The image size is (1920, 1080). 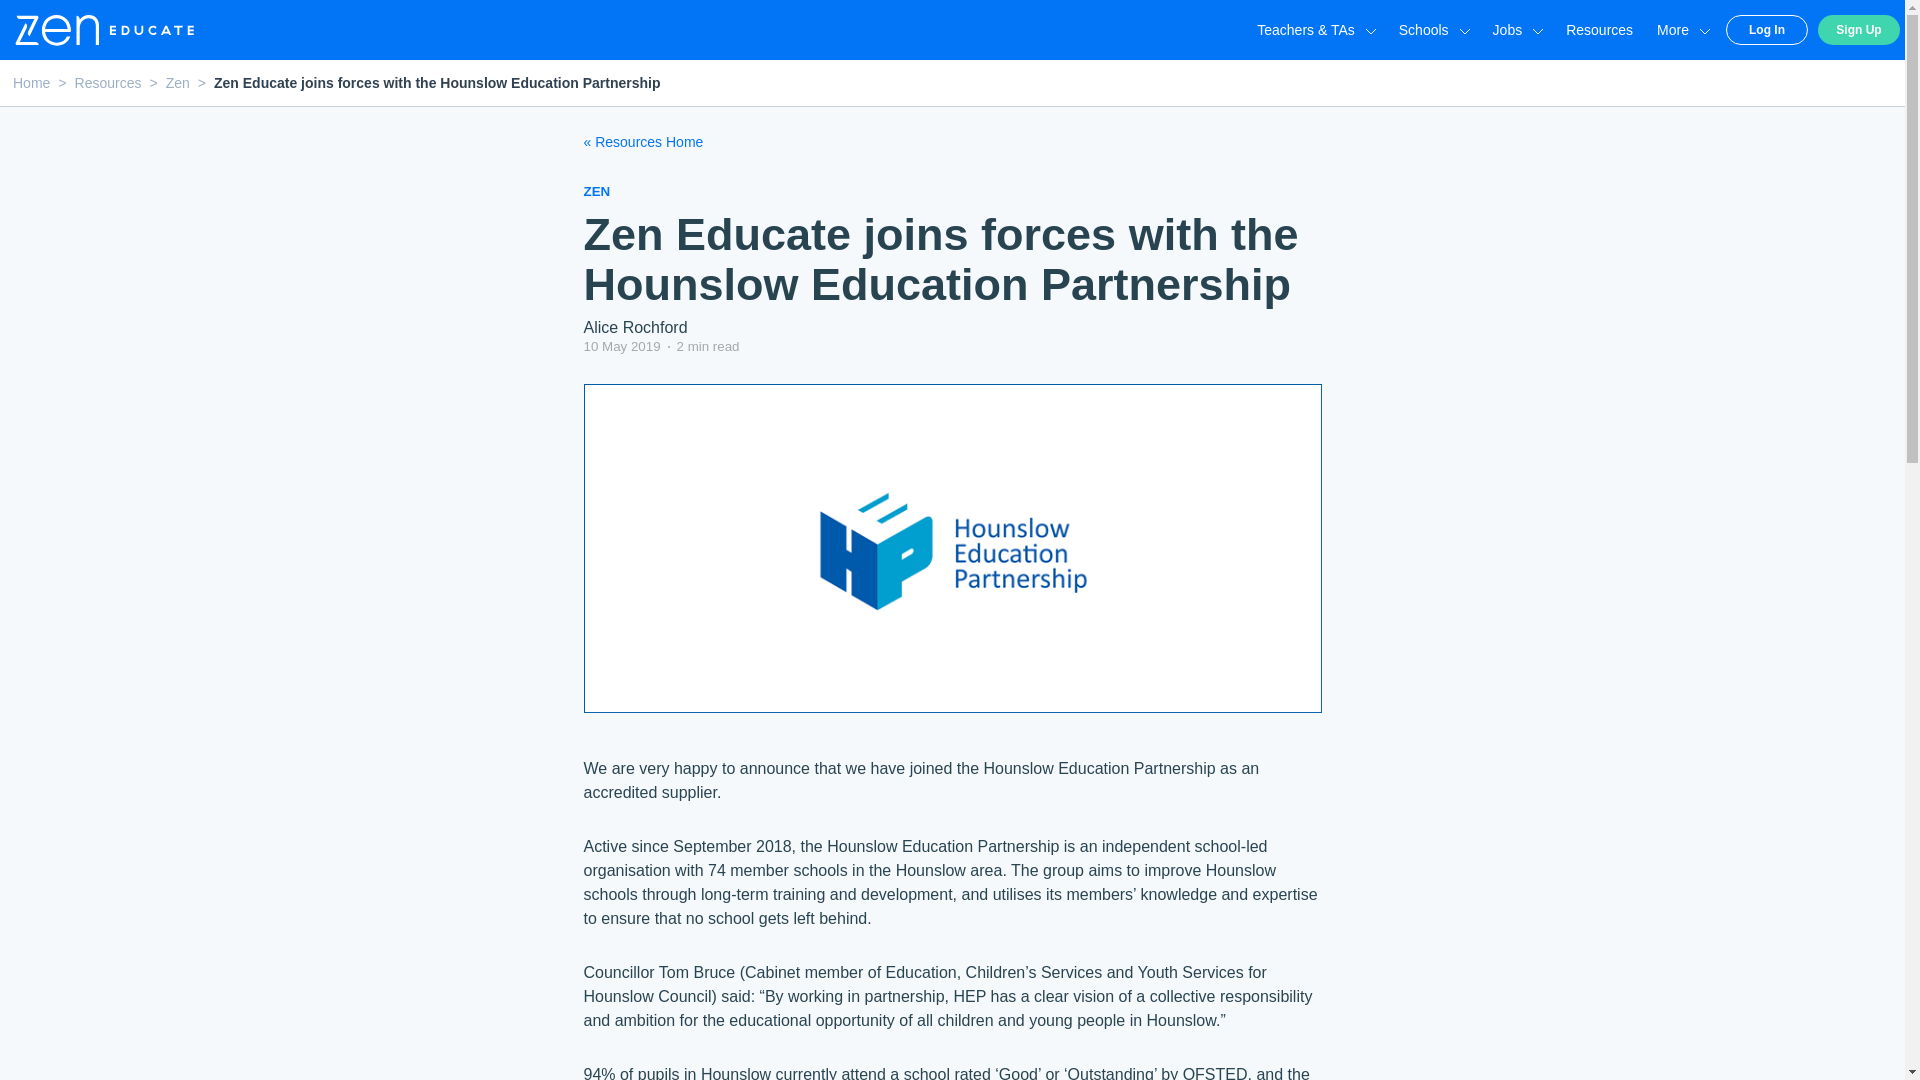 What do you see at coordinates (1859, 30) in the screenshot?
I see `Sign Up` at bounding box center [1859, 30].